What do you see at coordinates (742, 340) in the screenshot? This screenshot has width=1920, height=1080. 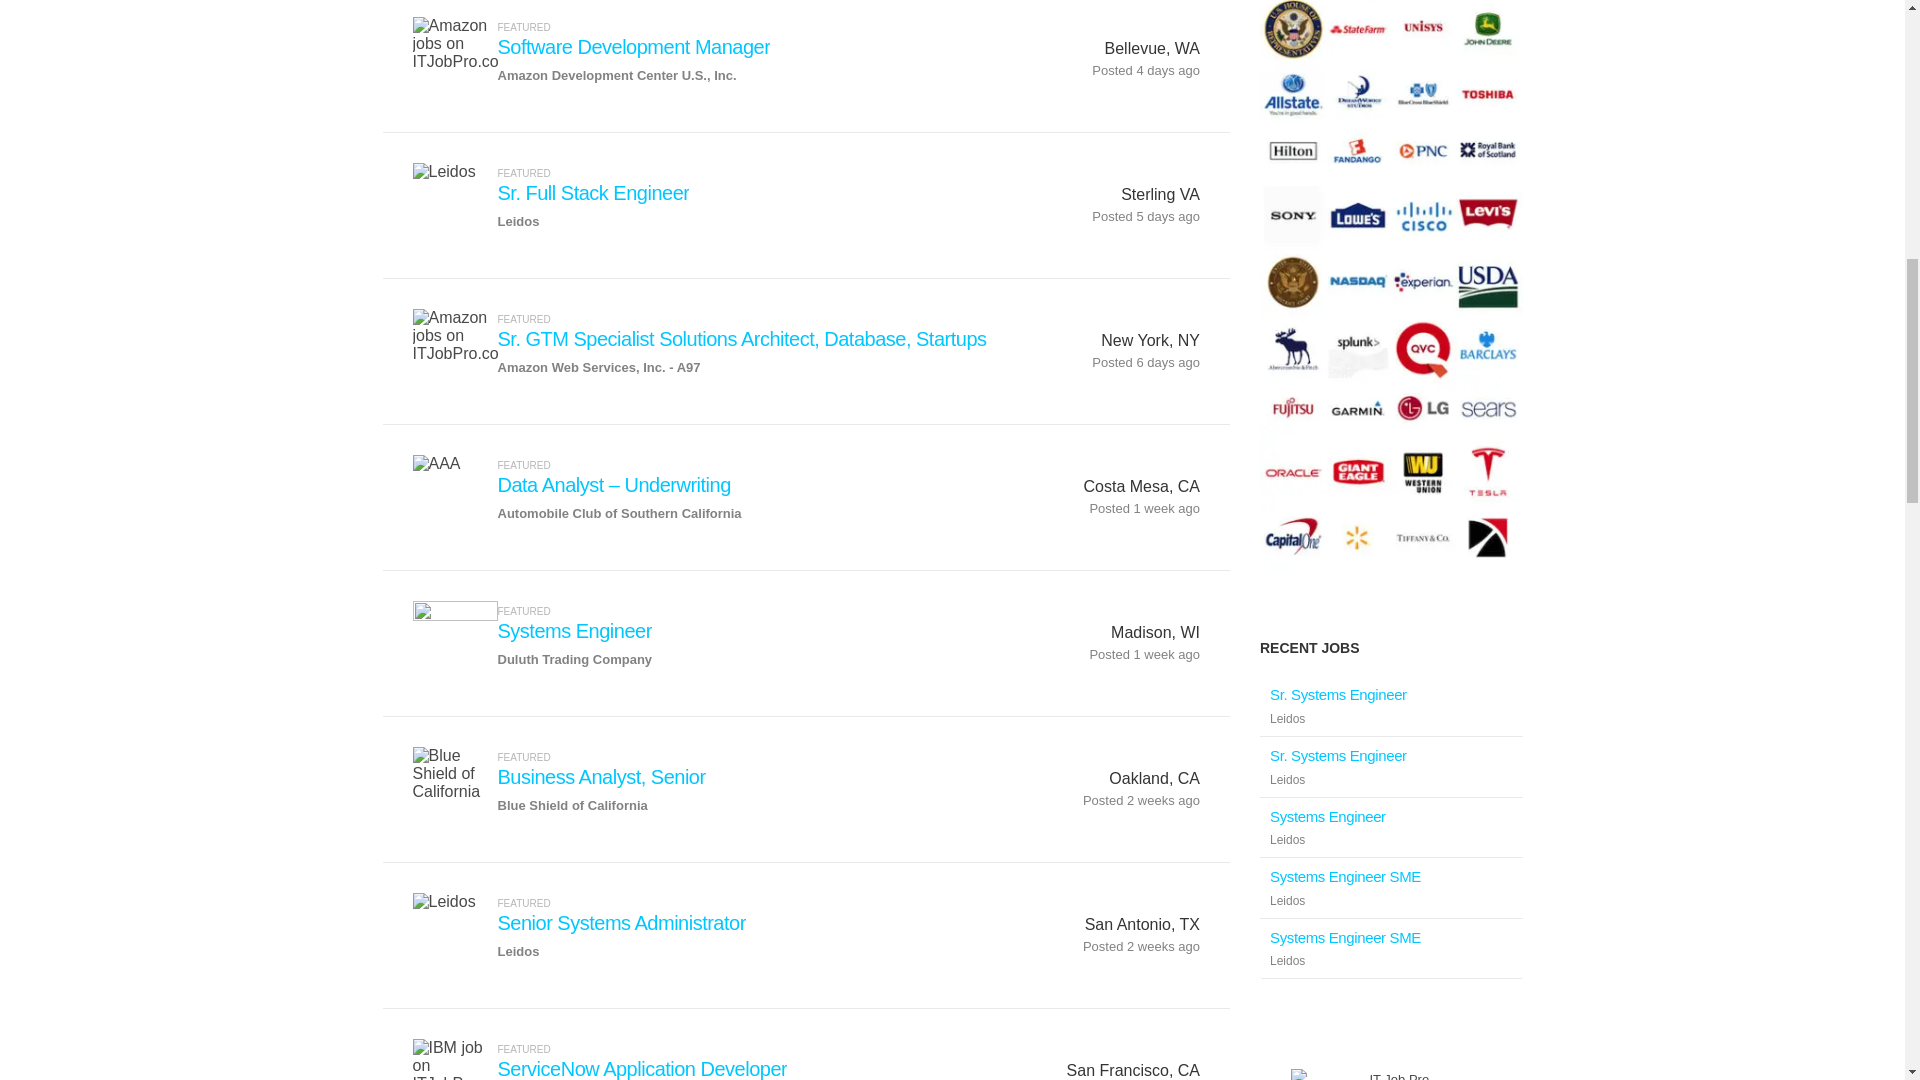 I see `Sr. GTM Specialist Solutions Architect, Database, Startups` at bounding box center [742, 340].